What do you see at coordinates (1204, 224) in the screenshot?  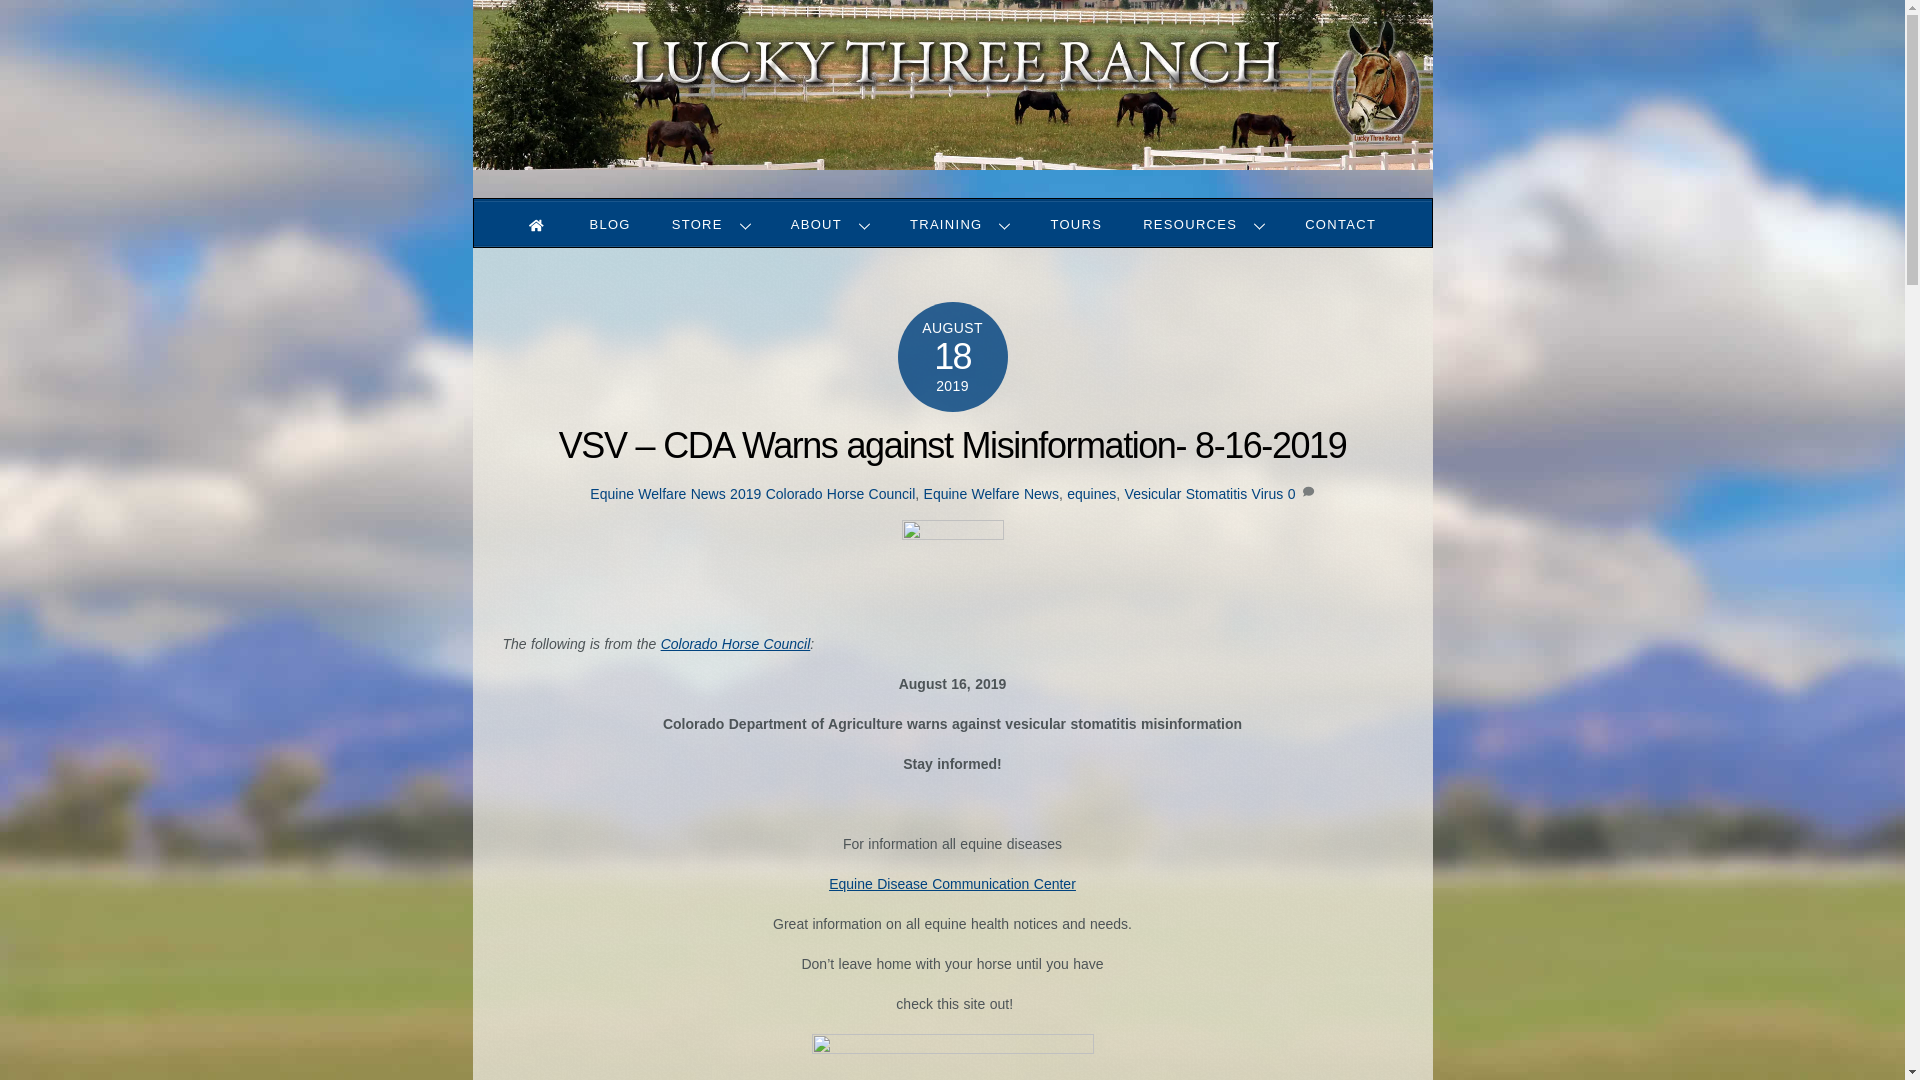 I see `TRAINING` at bounding box center [1204, 224].